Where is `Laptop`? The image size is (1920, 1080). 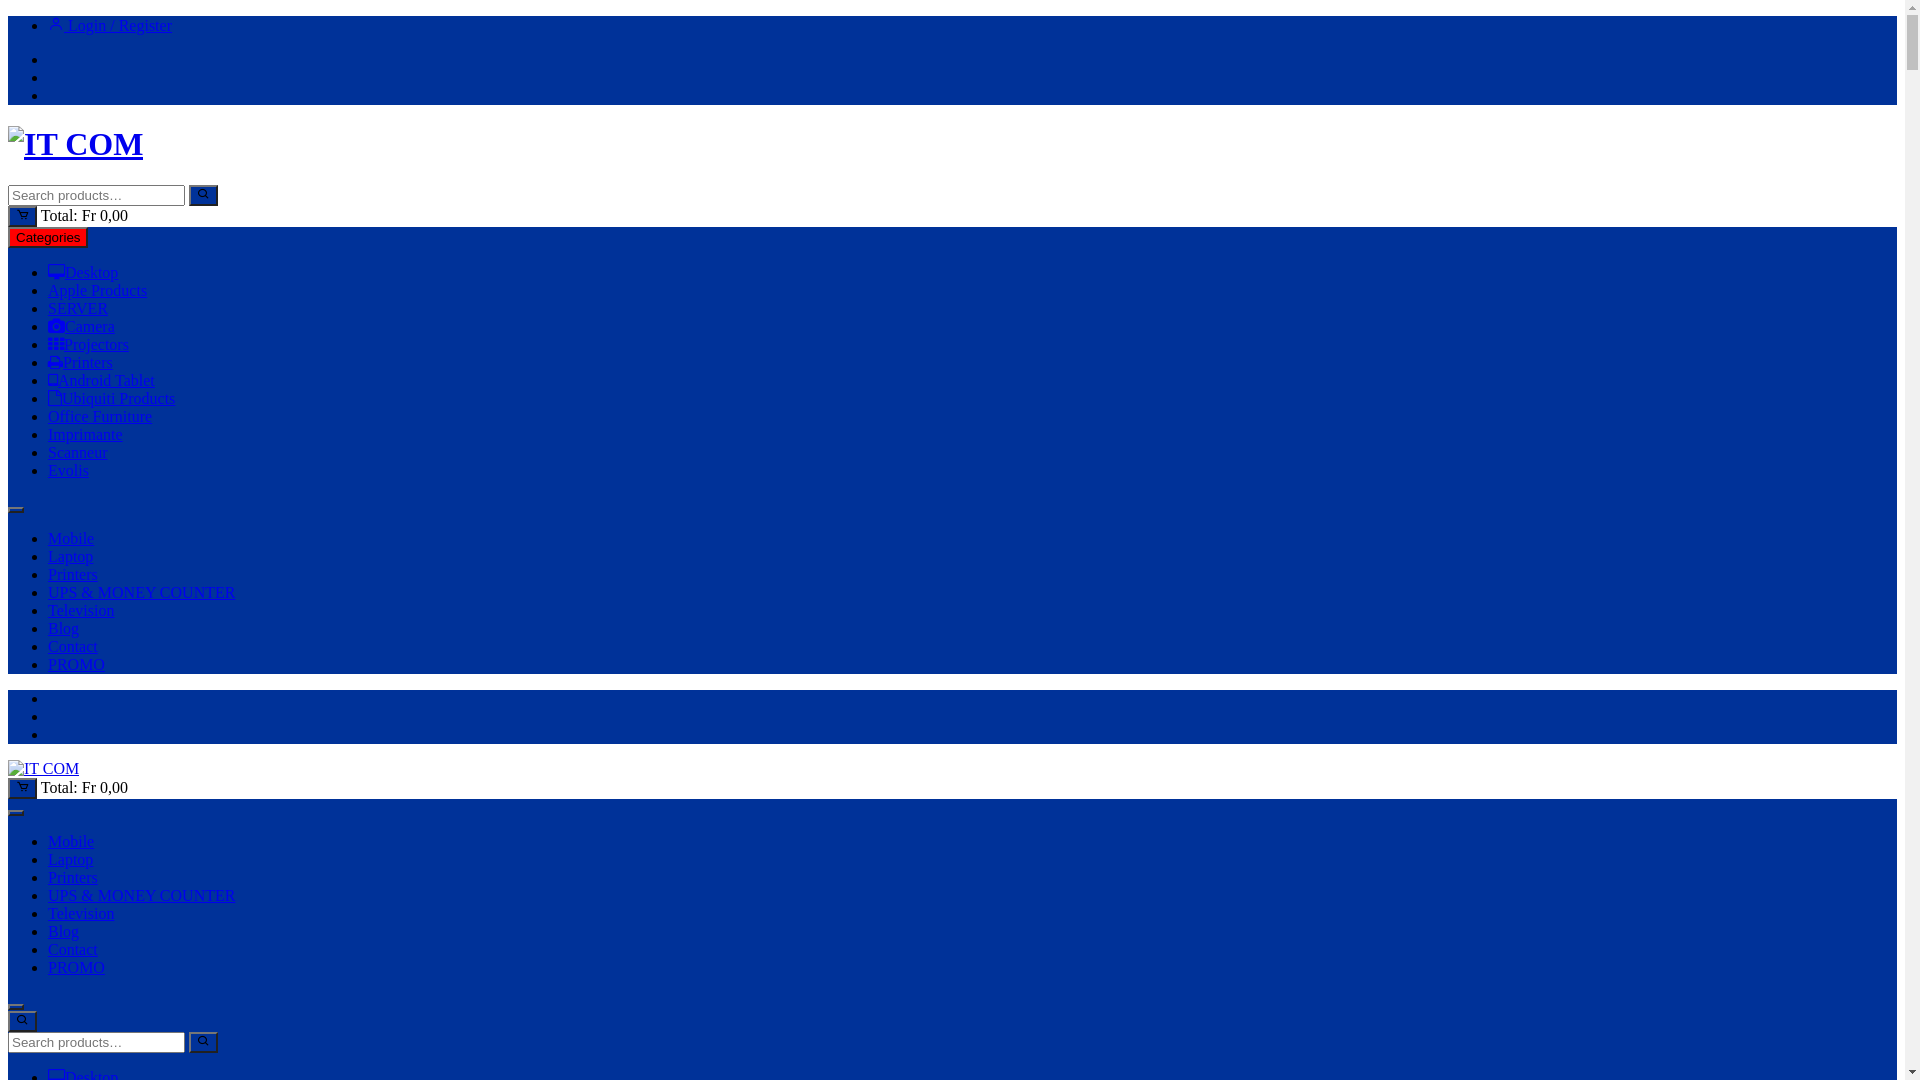 Laptop is located at coordinates (70, 556).